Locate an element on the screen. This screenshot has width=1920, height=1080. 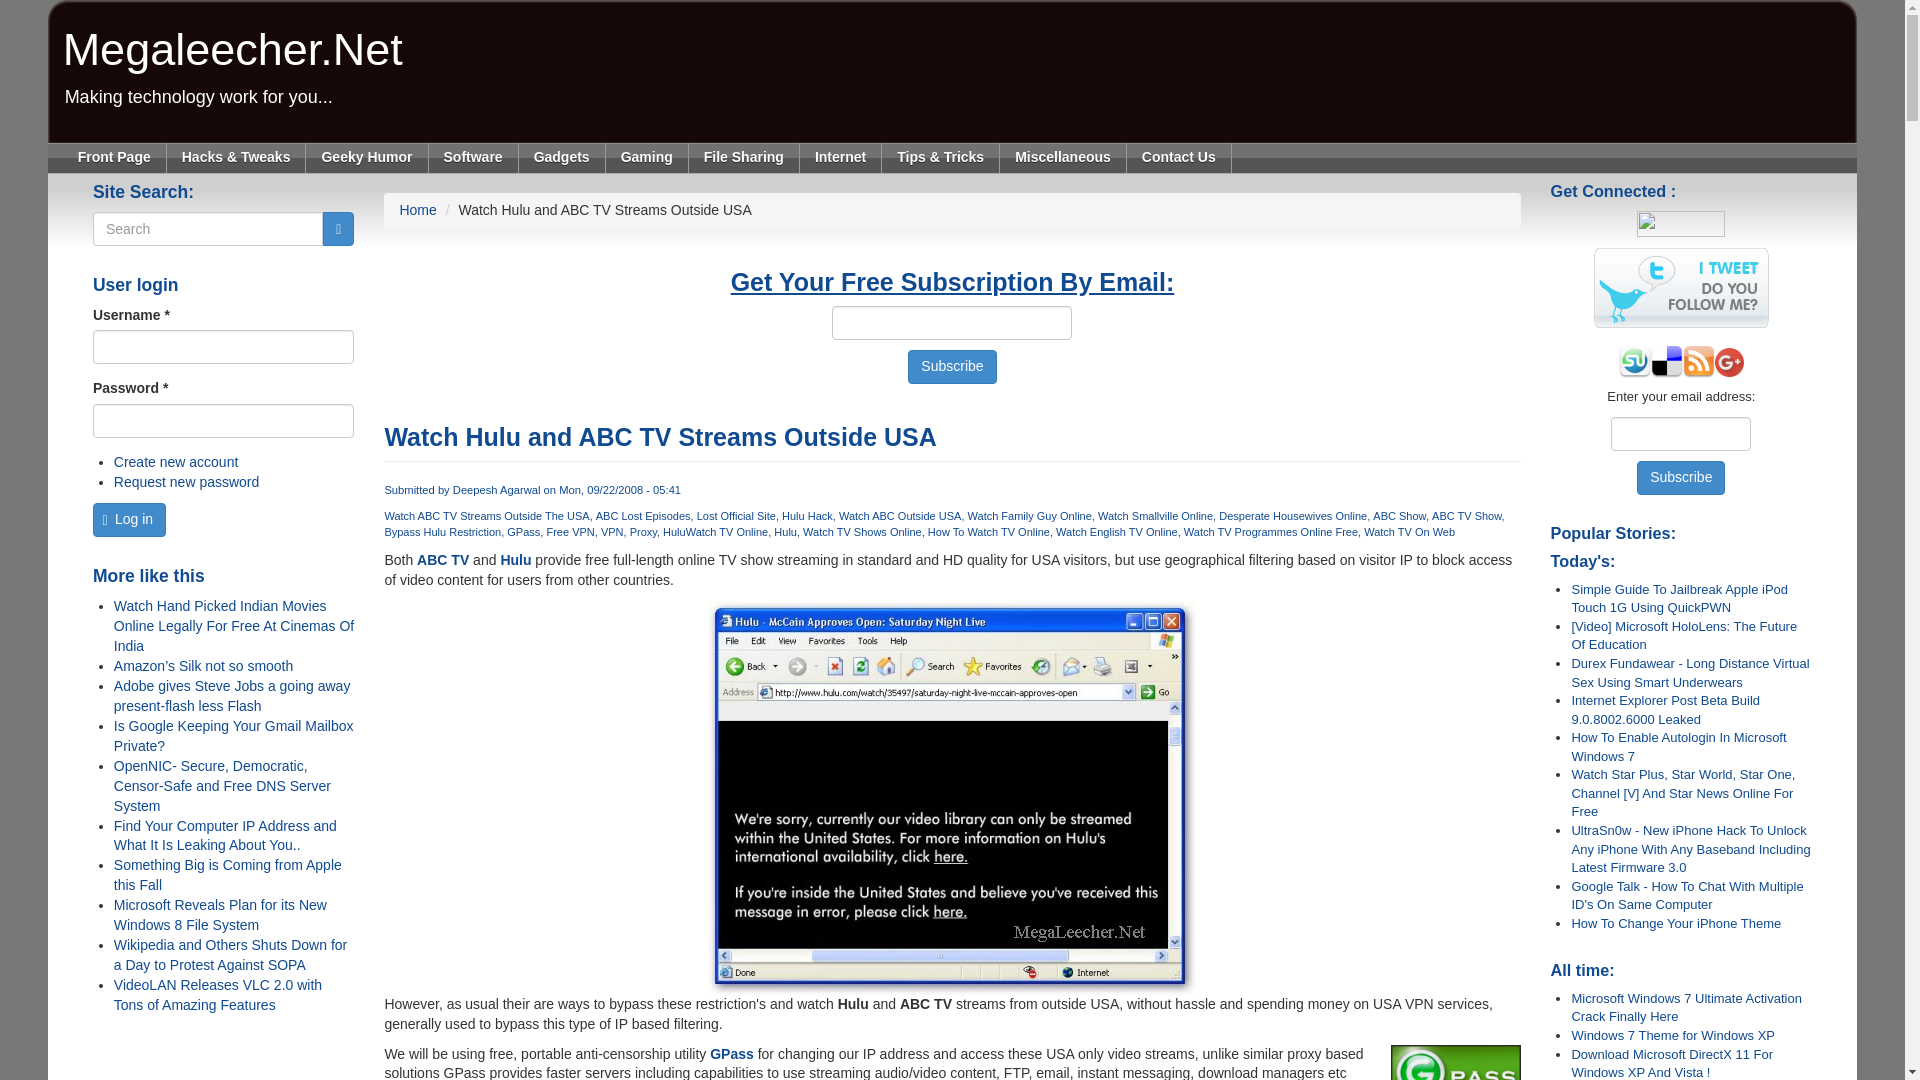
Adobe gives Steve Jobs a going away present-flash less Flash is located at coordinates (232, 696).